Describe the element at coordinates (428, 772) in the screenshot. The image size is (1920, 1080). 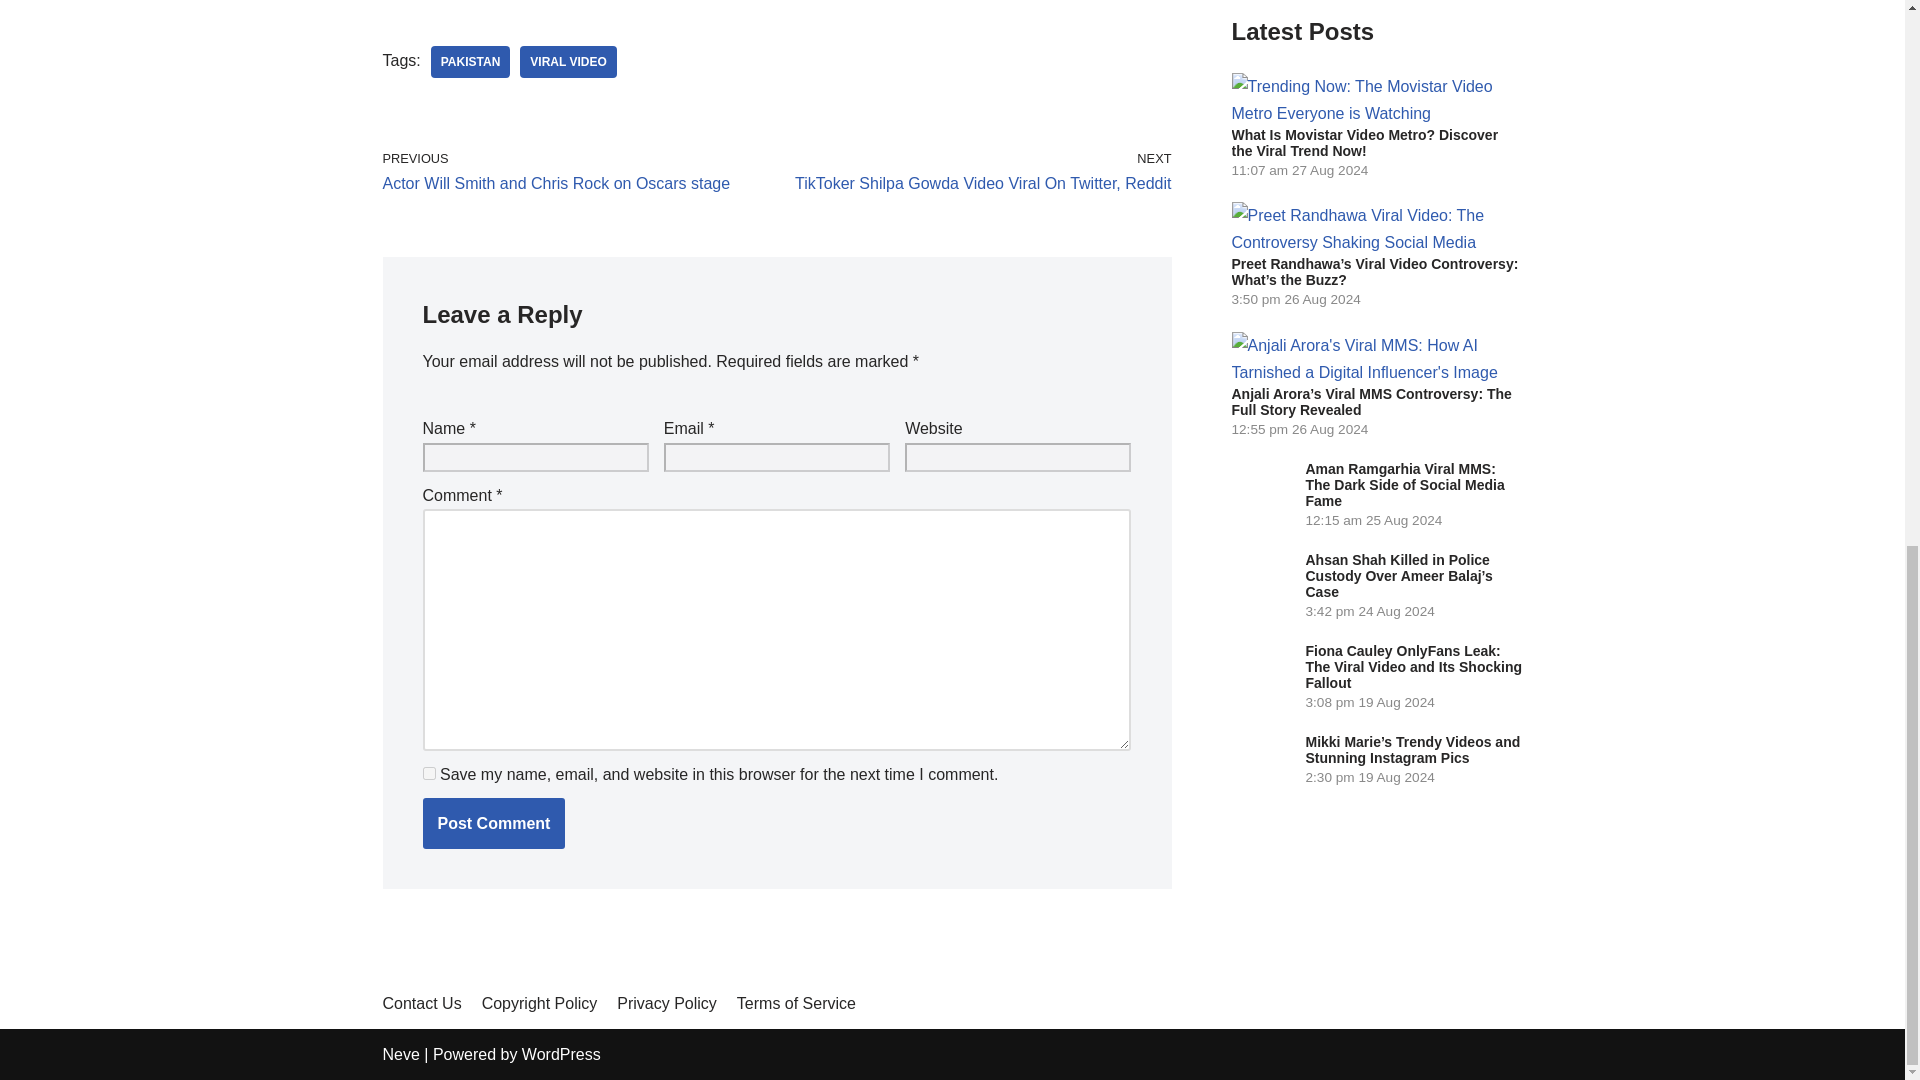
I see `yes` at that location.